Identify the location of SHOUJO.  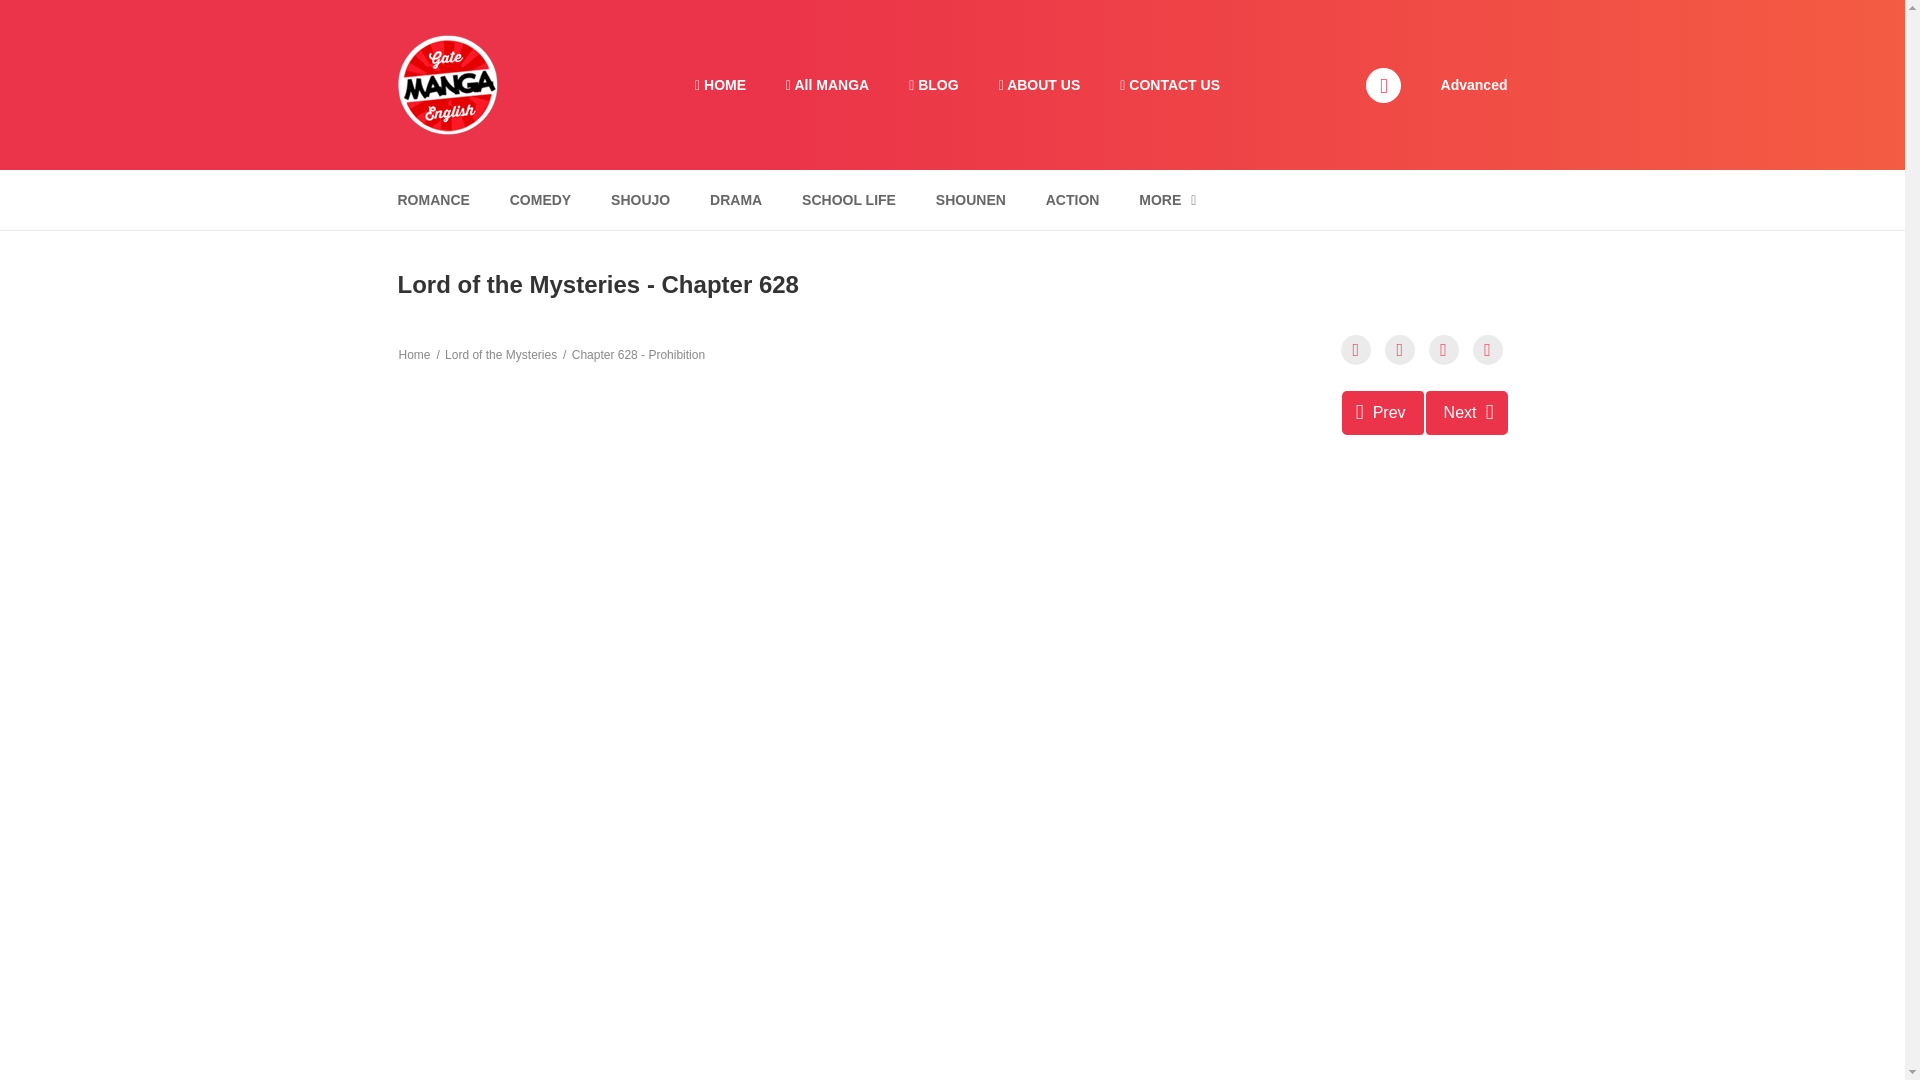
(640, 200).